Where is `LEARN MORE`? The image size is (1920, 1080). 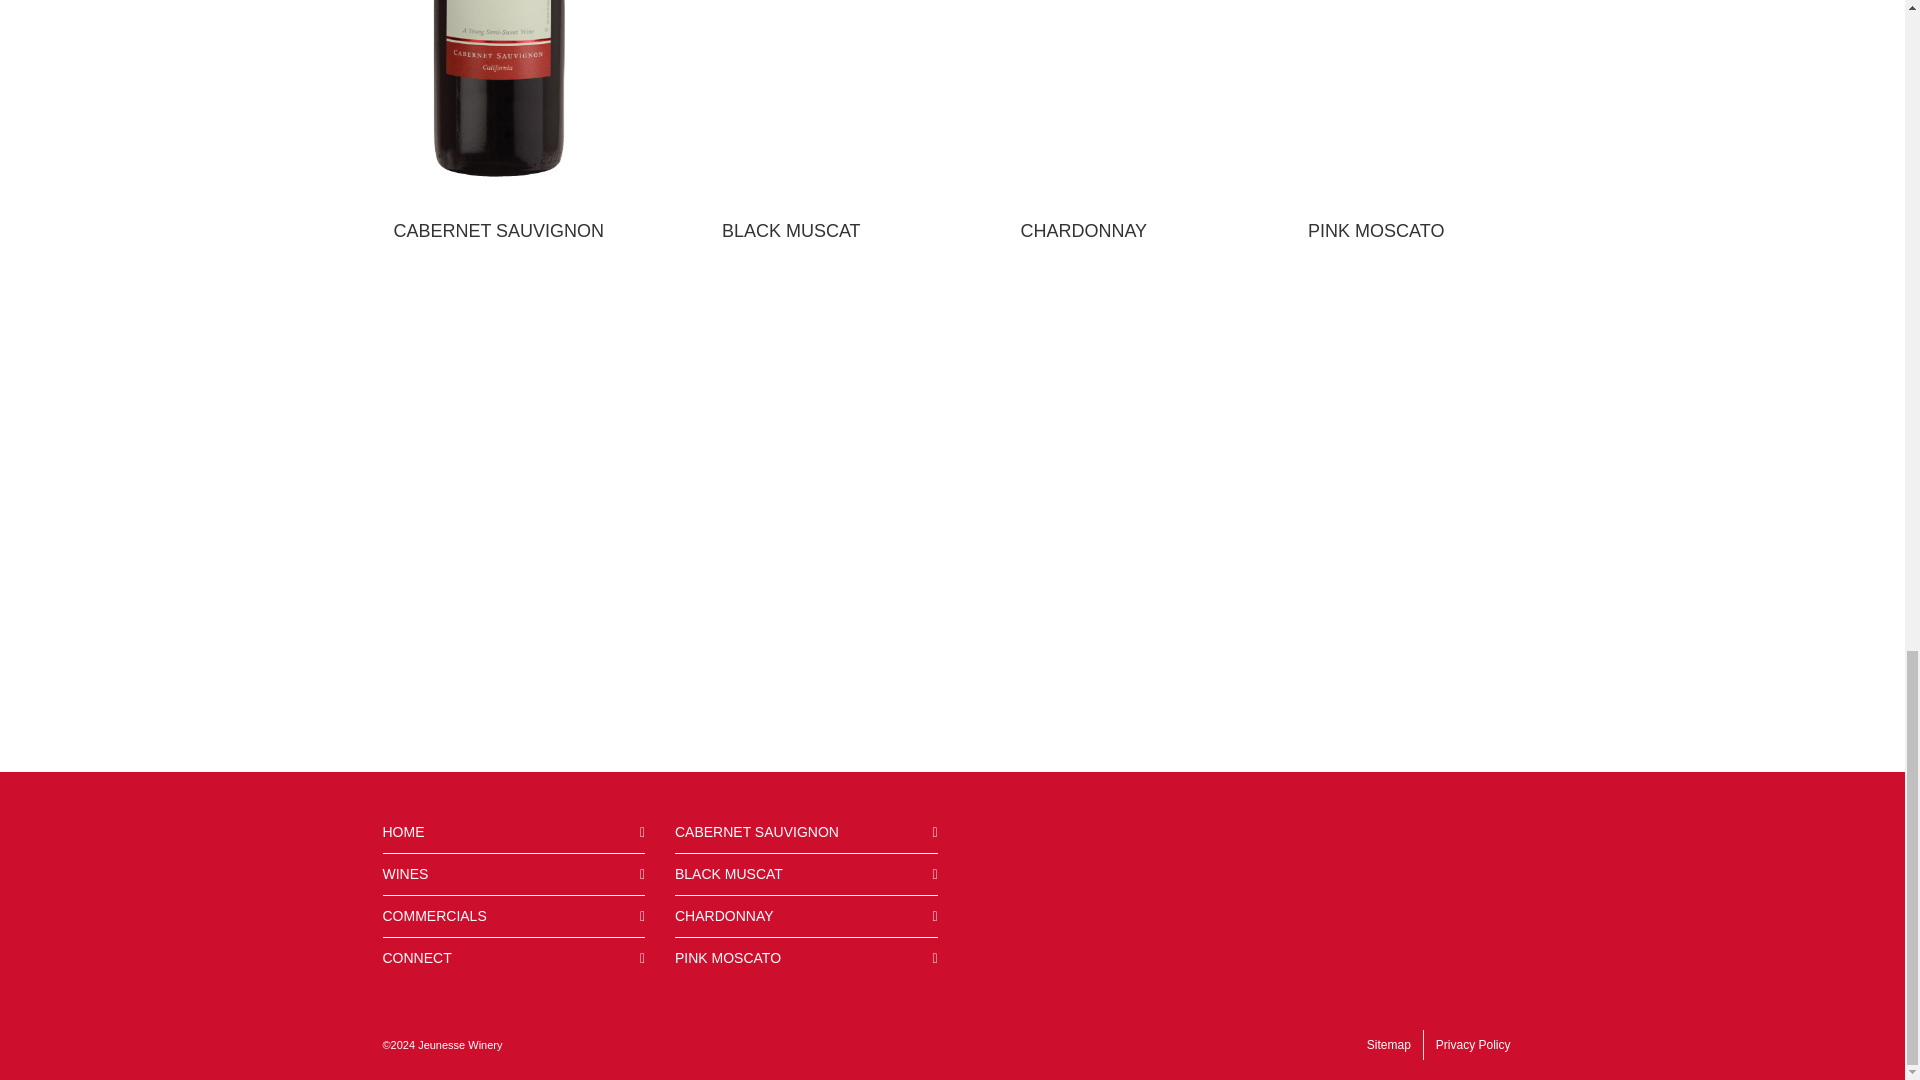
LEARN MORE is located at coordinates (791, 294).